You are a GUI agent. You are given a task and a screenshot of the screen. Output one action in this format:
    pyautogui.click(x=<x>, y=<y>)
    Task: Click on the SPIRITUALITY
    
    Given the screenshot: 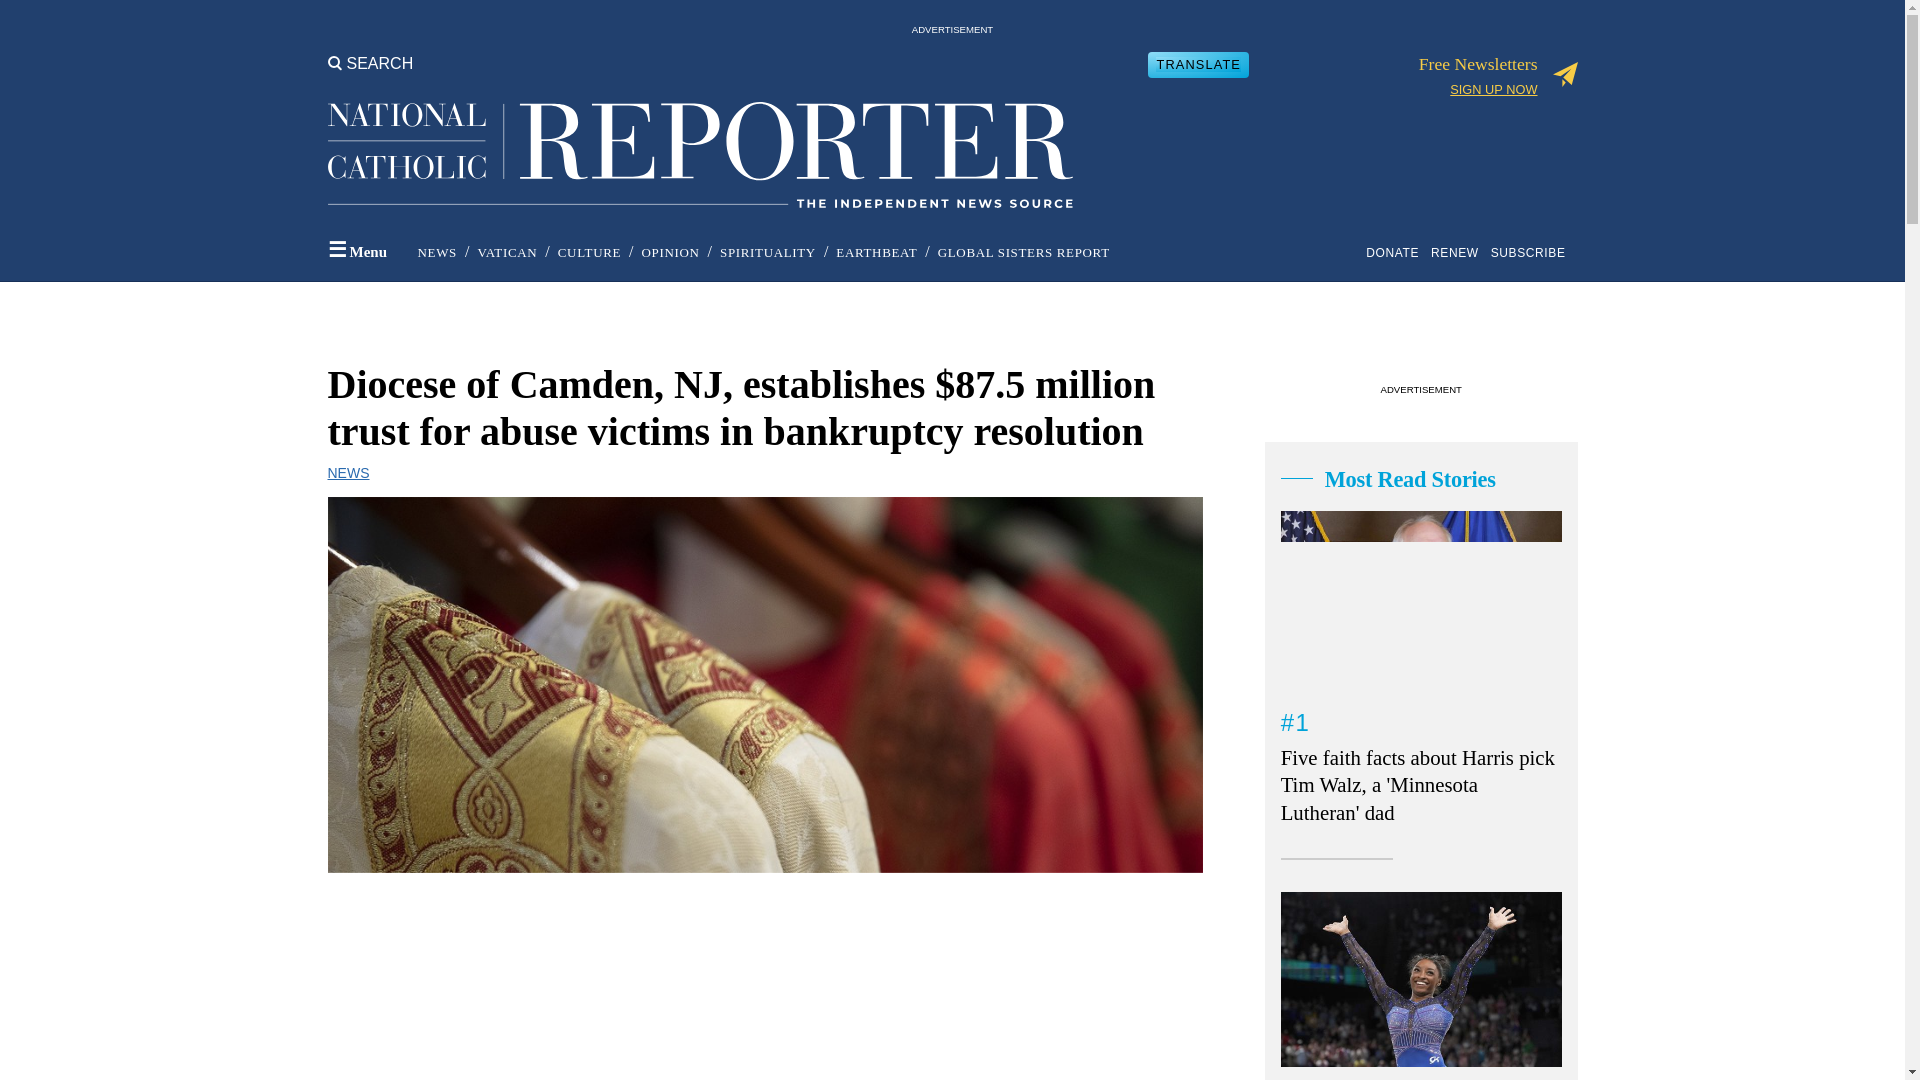 What is the action you would take?
    pyautogui.click(x=768, y=252)
    